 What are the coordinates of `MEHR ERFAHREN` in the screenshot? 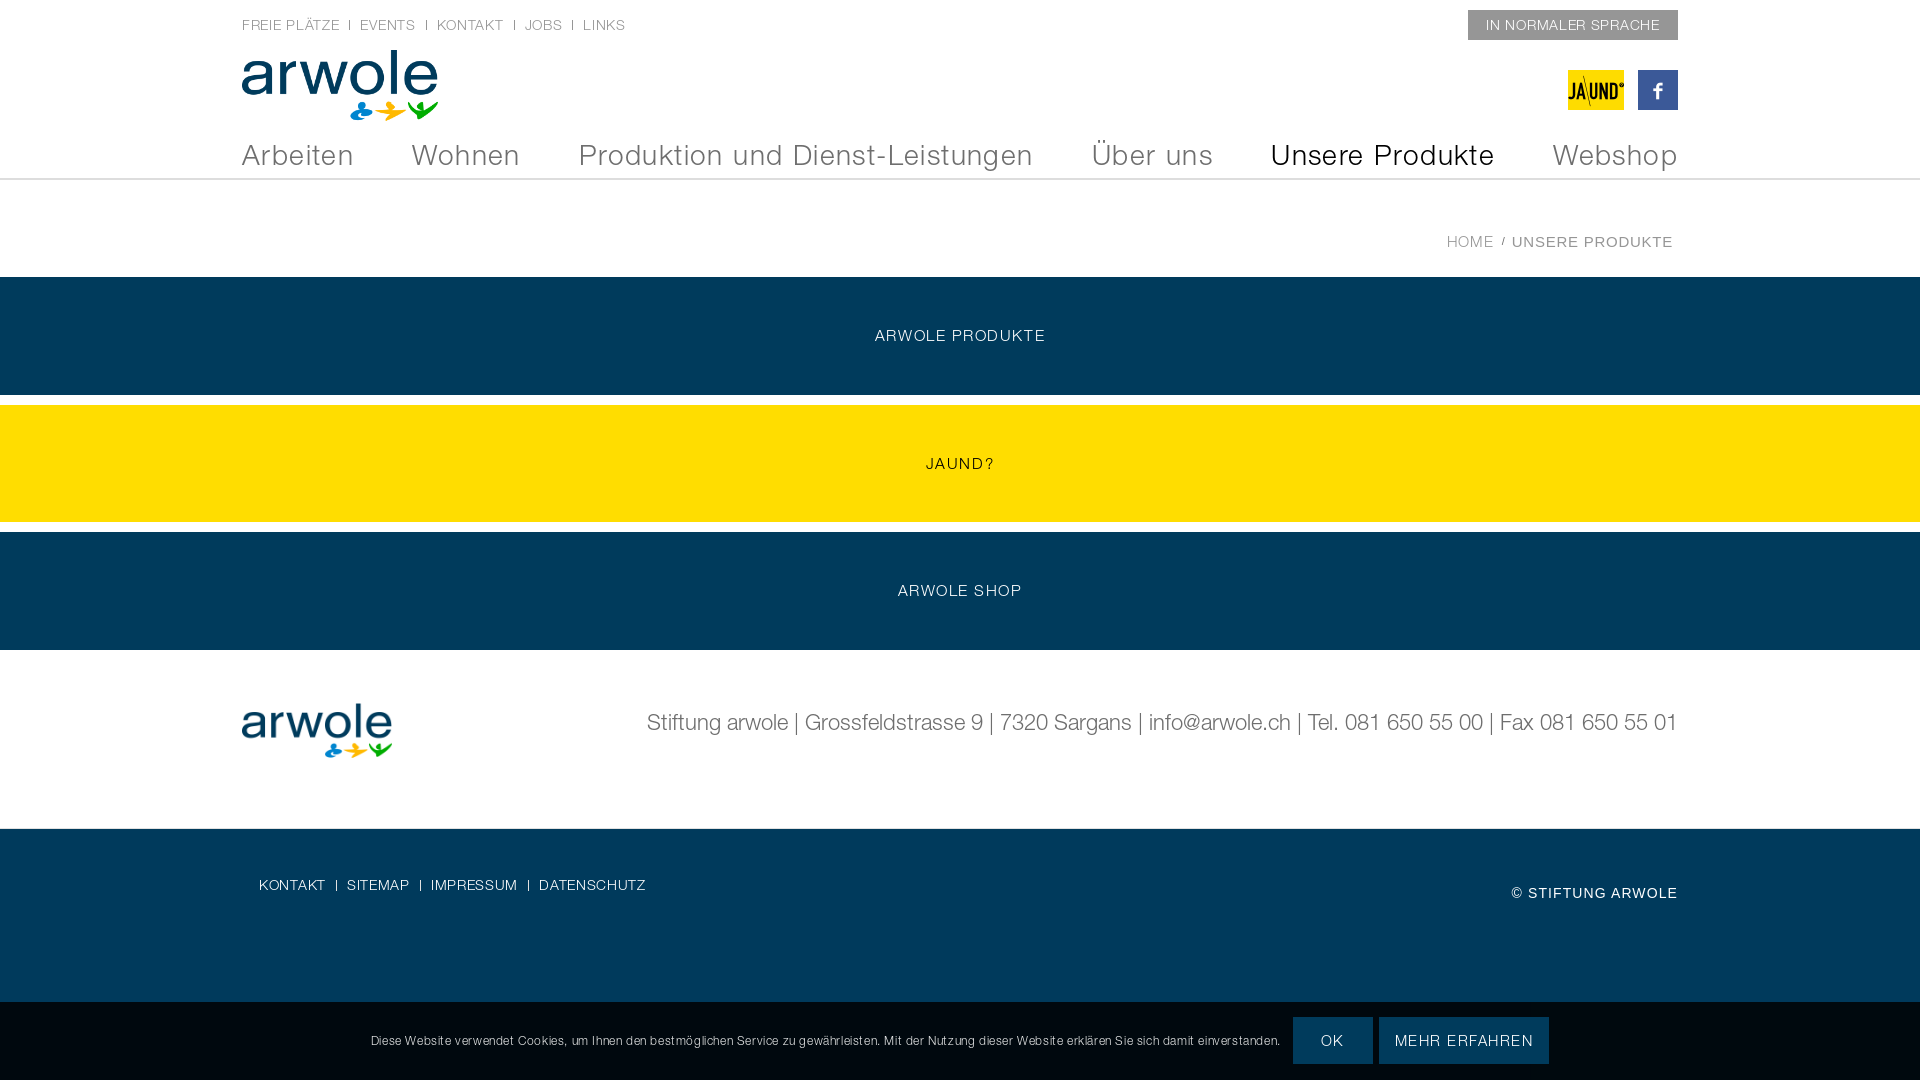 It's located at (1464, 1041).